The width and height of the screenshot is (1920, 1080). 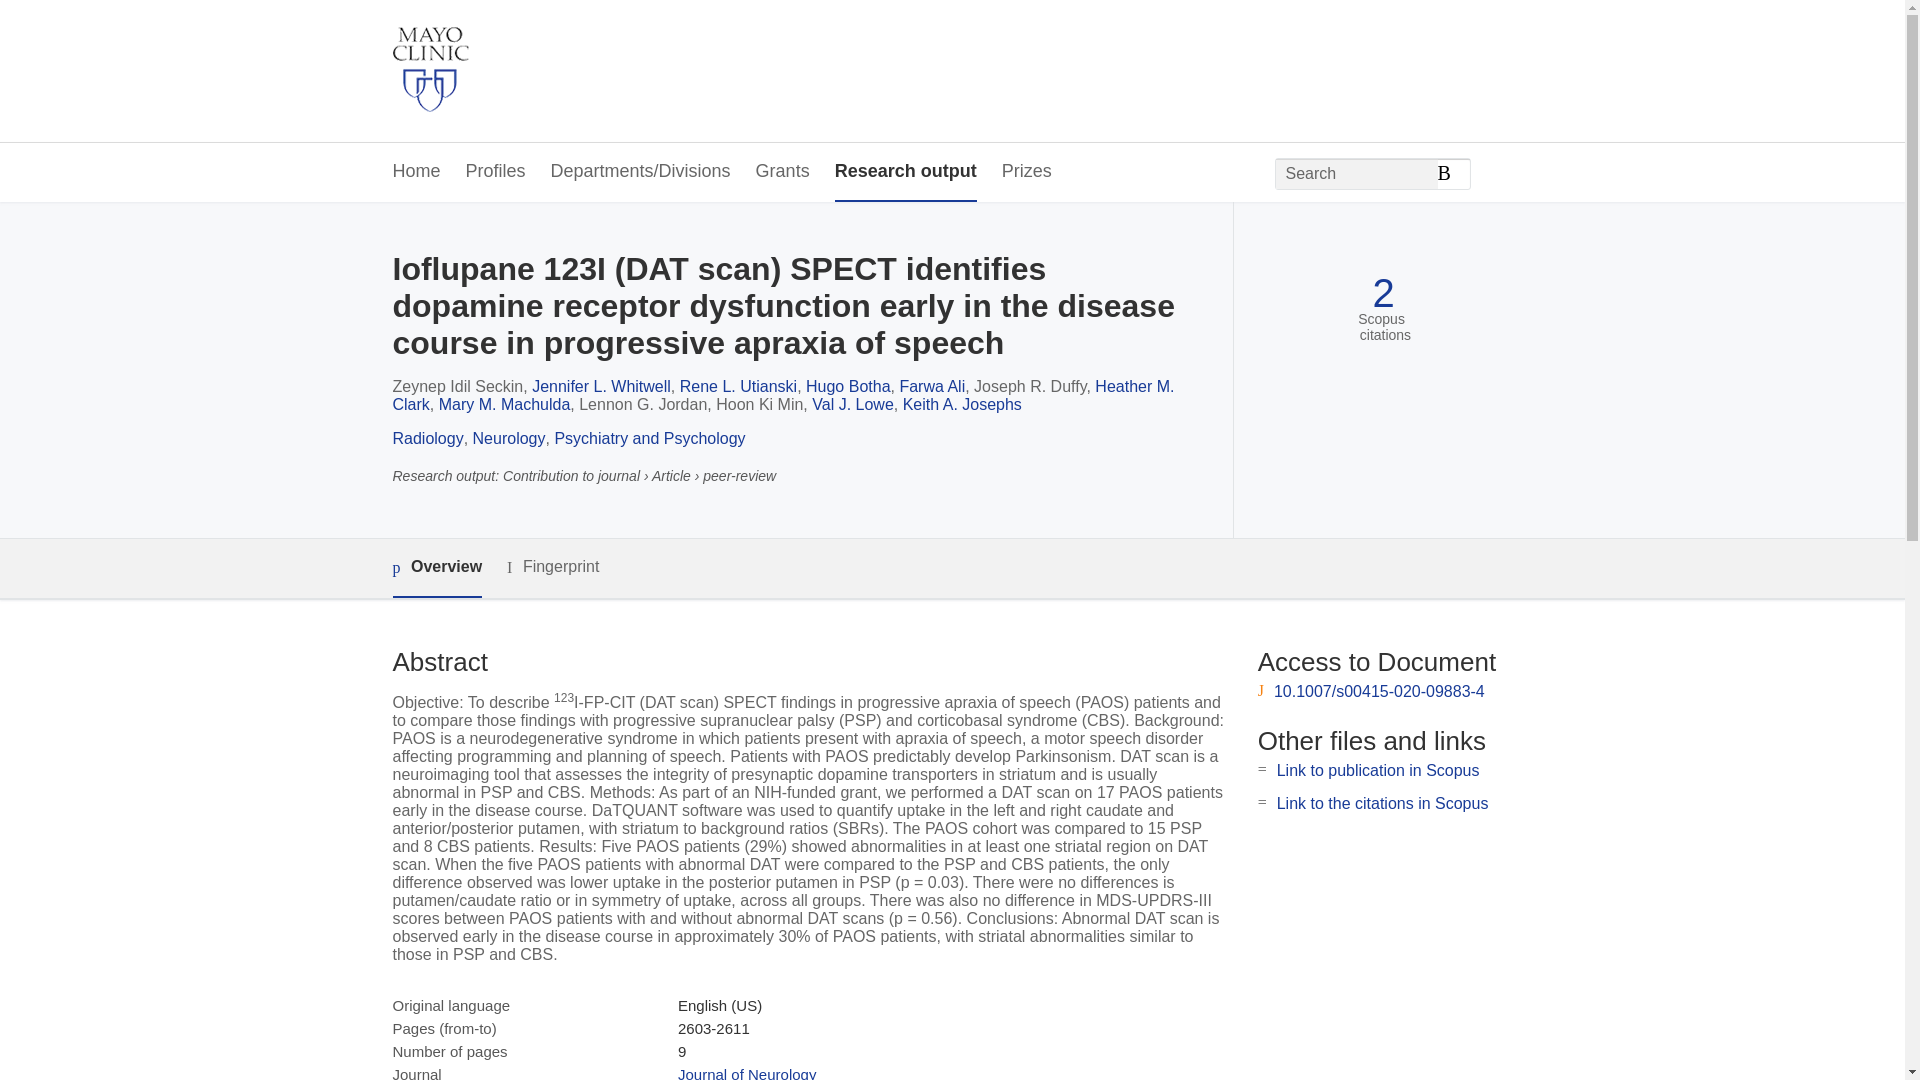 What do you see at coordinates (436, 568) in the screenshot?
I see `Overview` at bounding box center [436, 568].